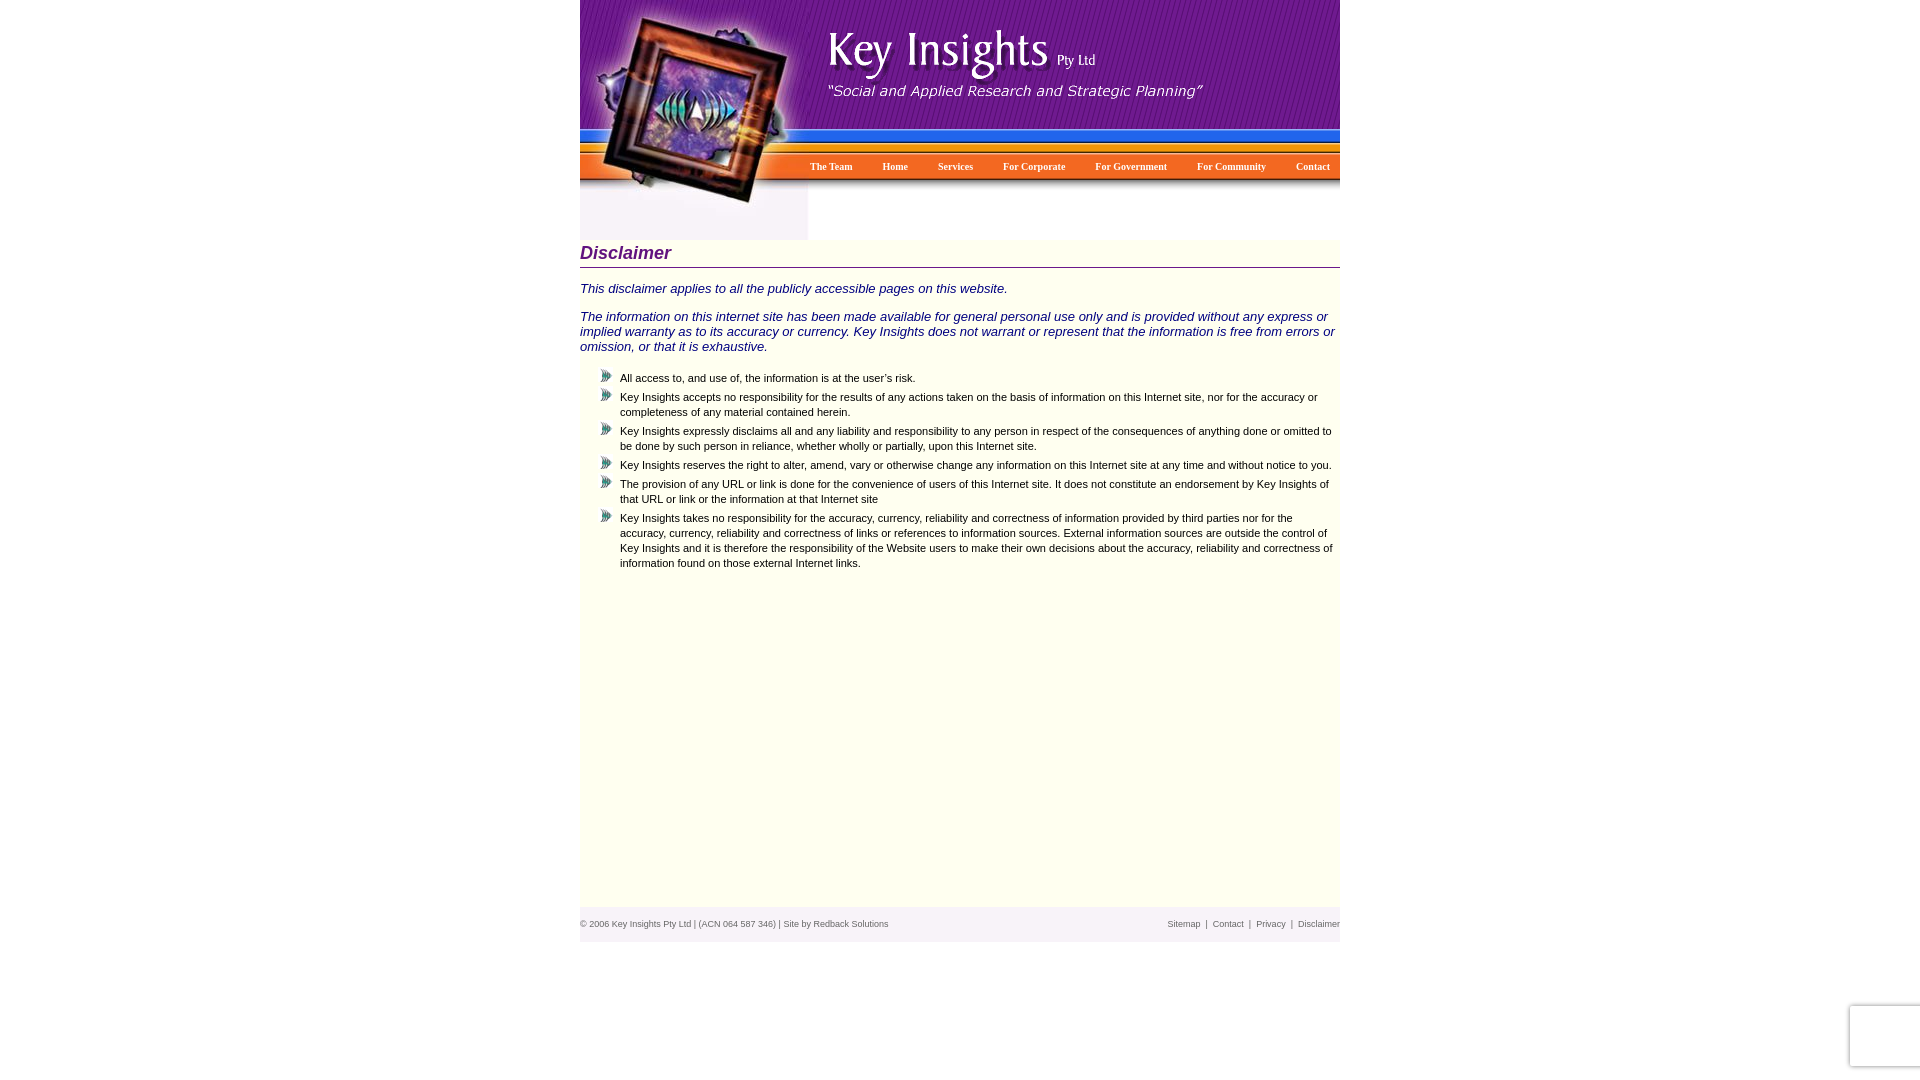 The image size is (1920, 1080). What do you see at coordinates (831, 165) in the screenshot?
I see `The Team` at bounding box center [831, 165].